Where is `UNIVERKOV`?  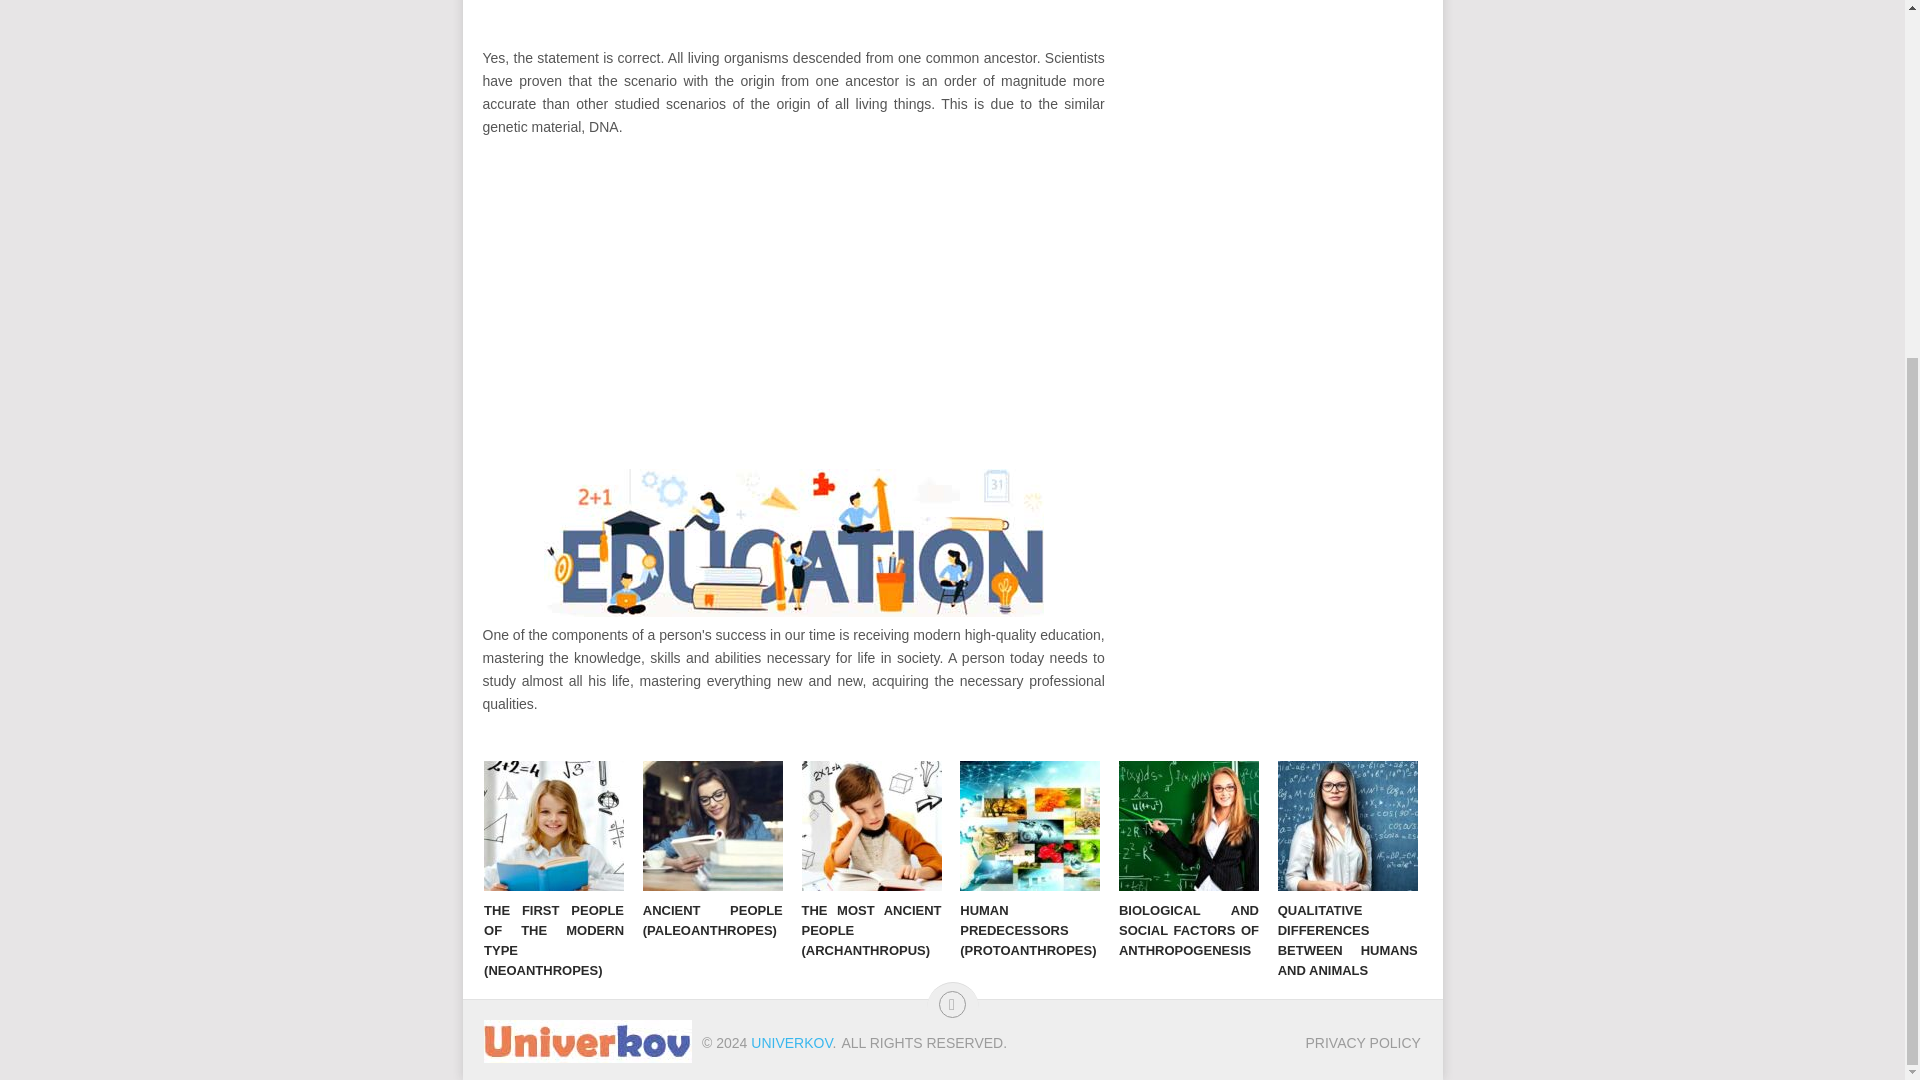
UNIVERKOV is located at coordinates (790, 1042).